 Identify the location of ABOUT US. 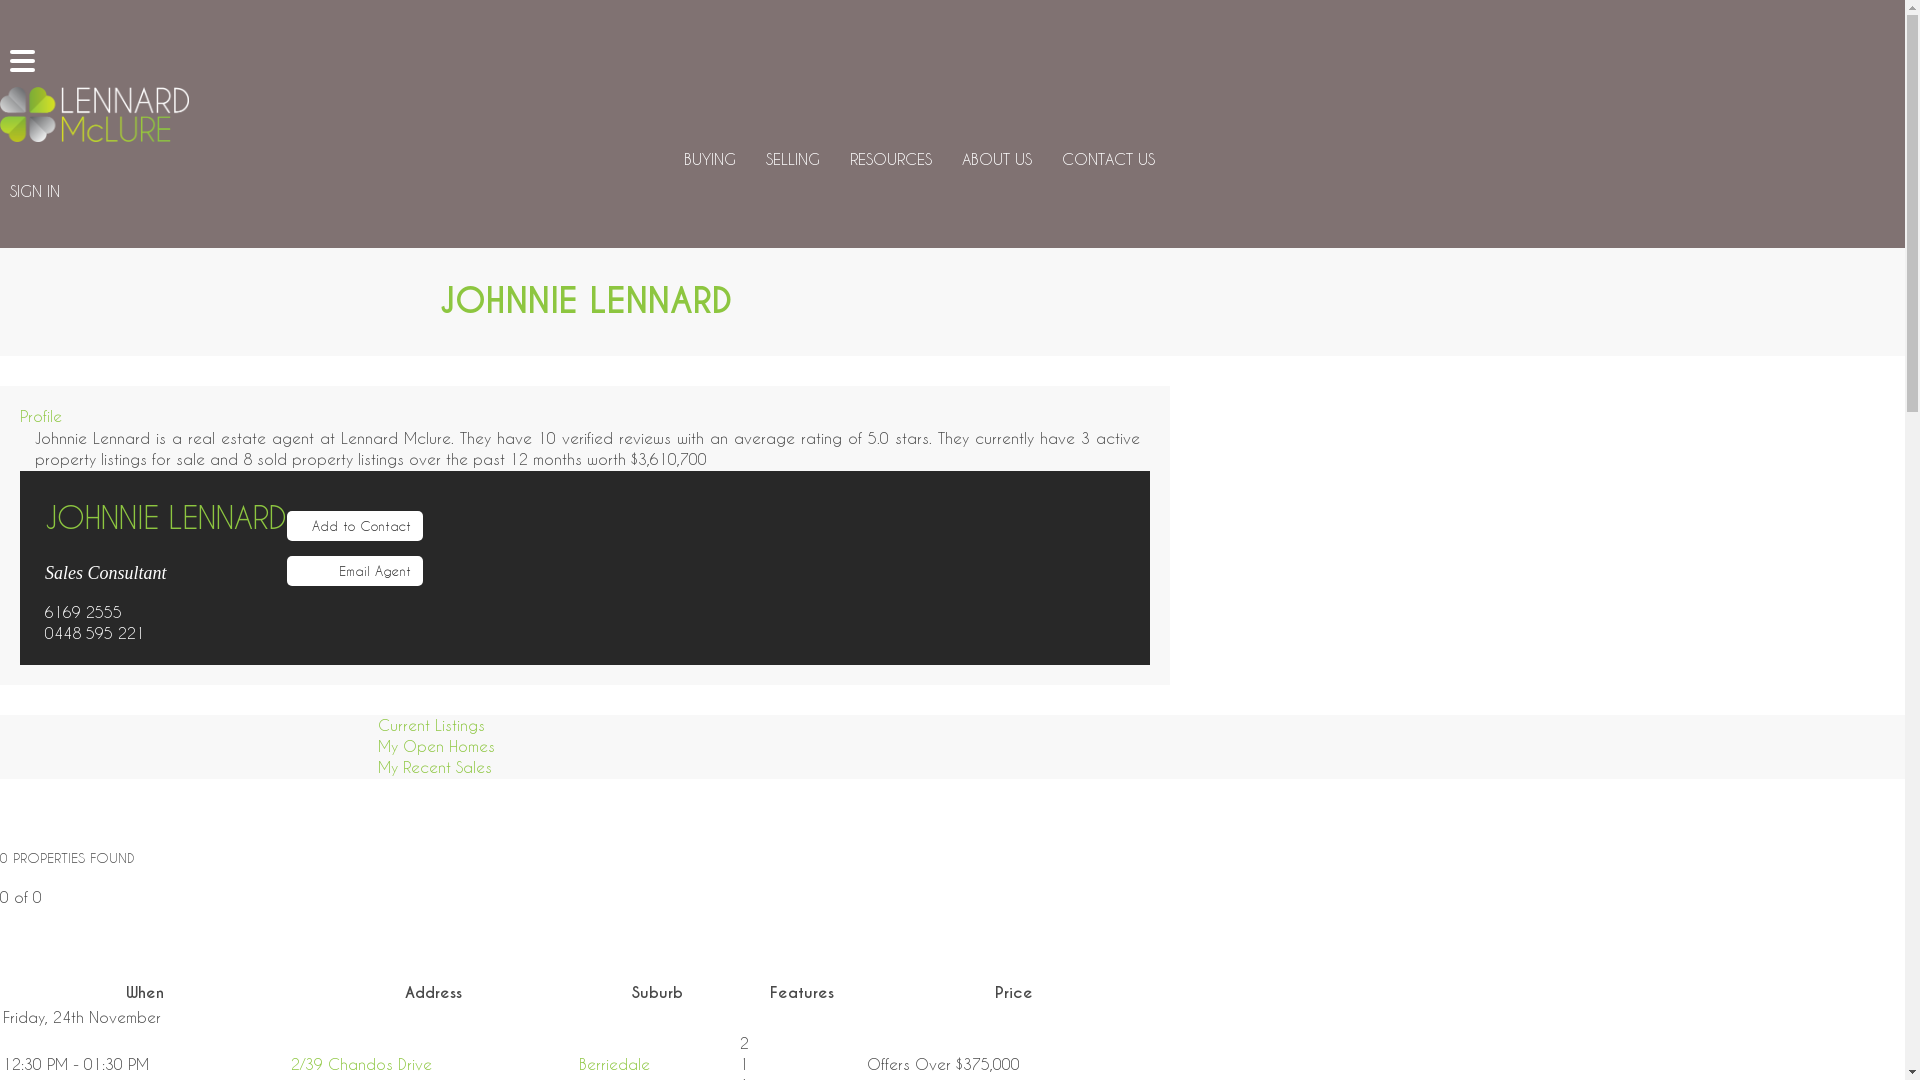
(997, 160).